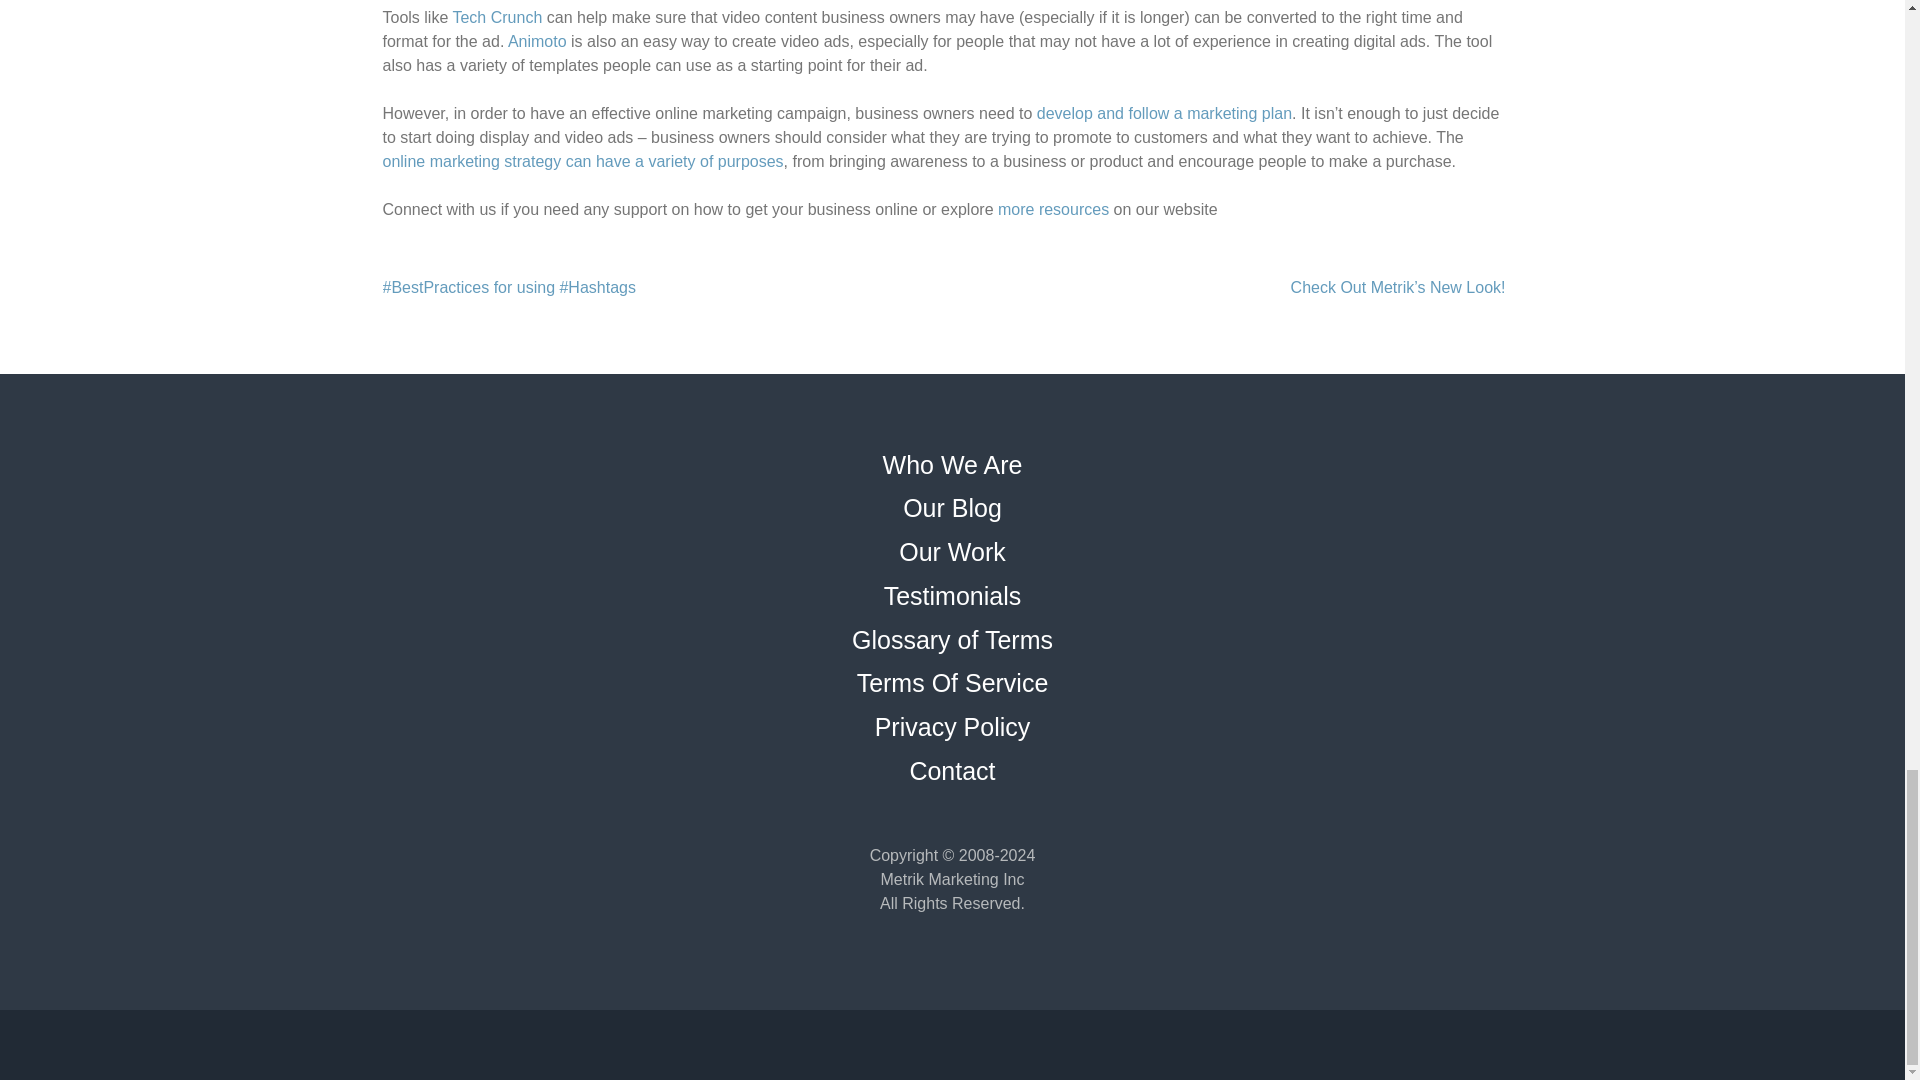  Describe the element at coordinates (952, 596) in the screenshot. I see `Testimonials` at that location.